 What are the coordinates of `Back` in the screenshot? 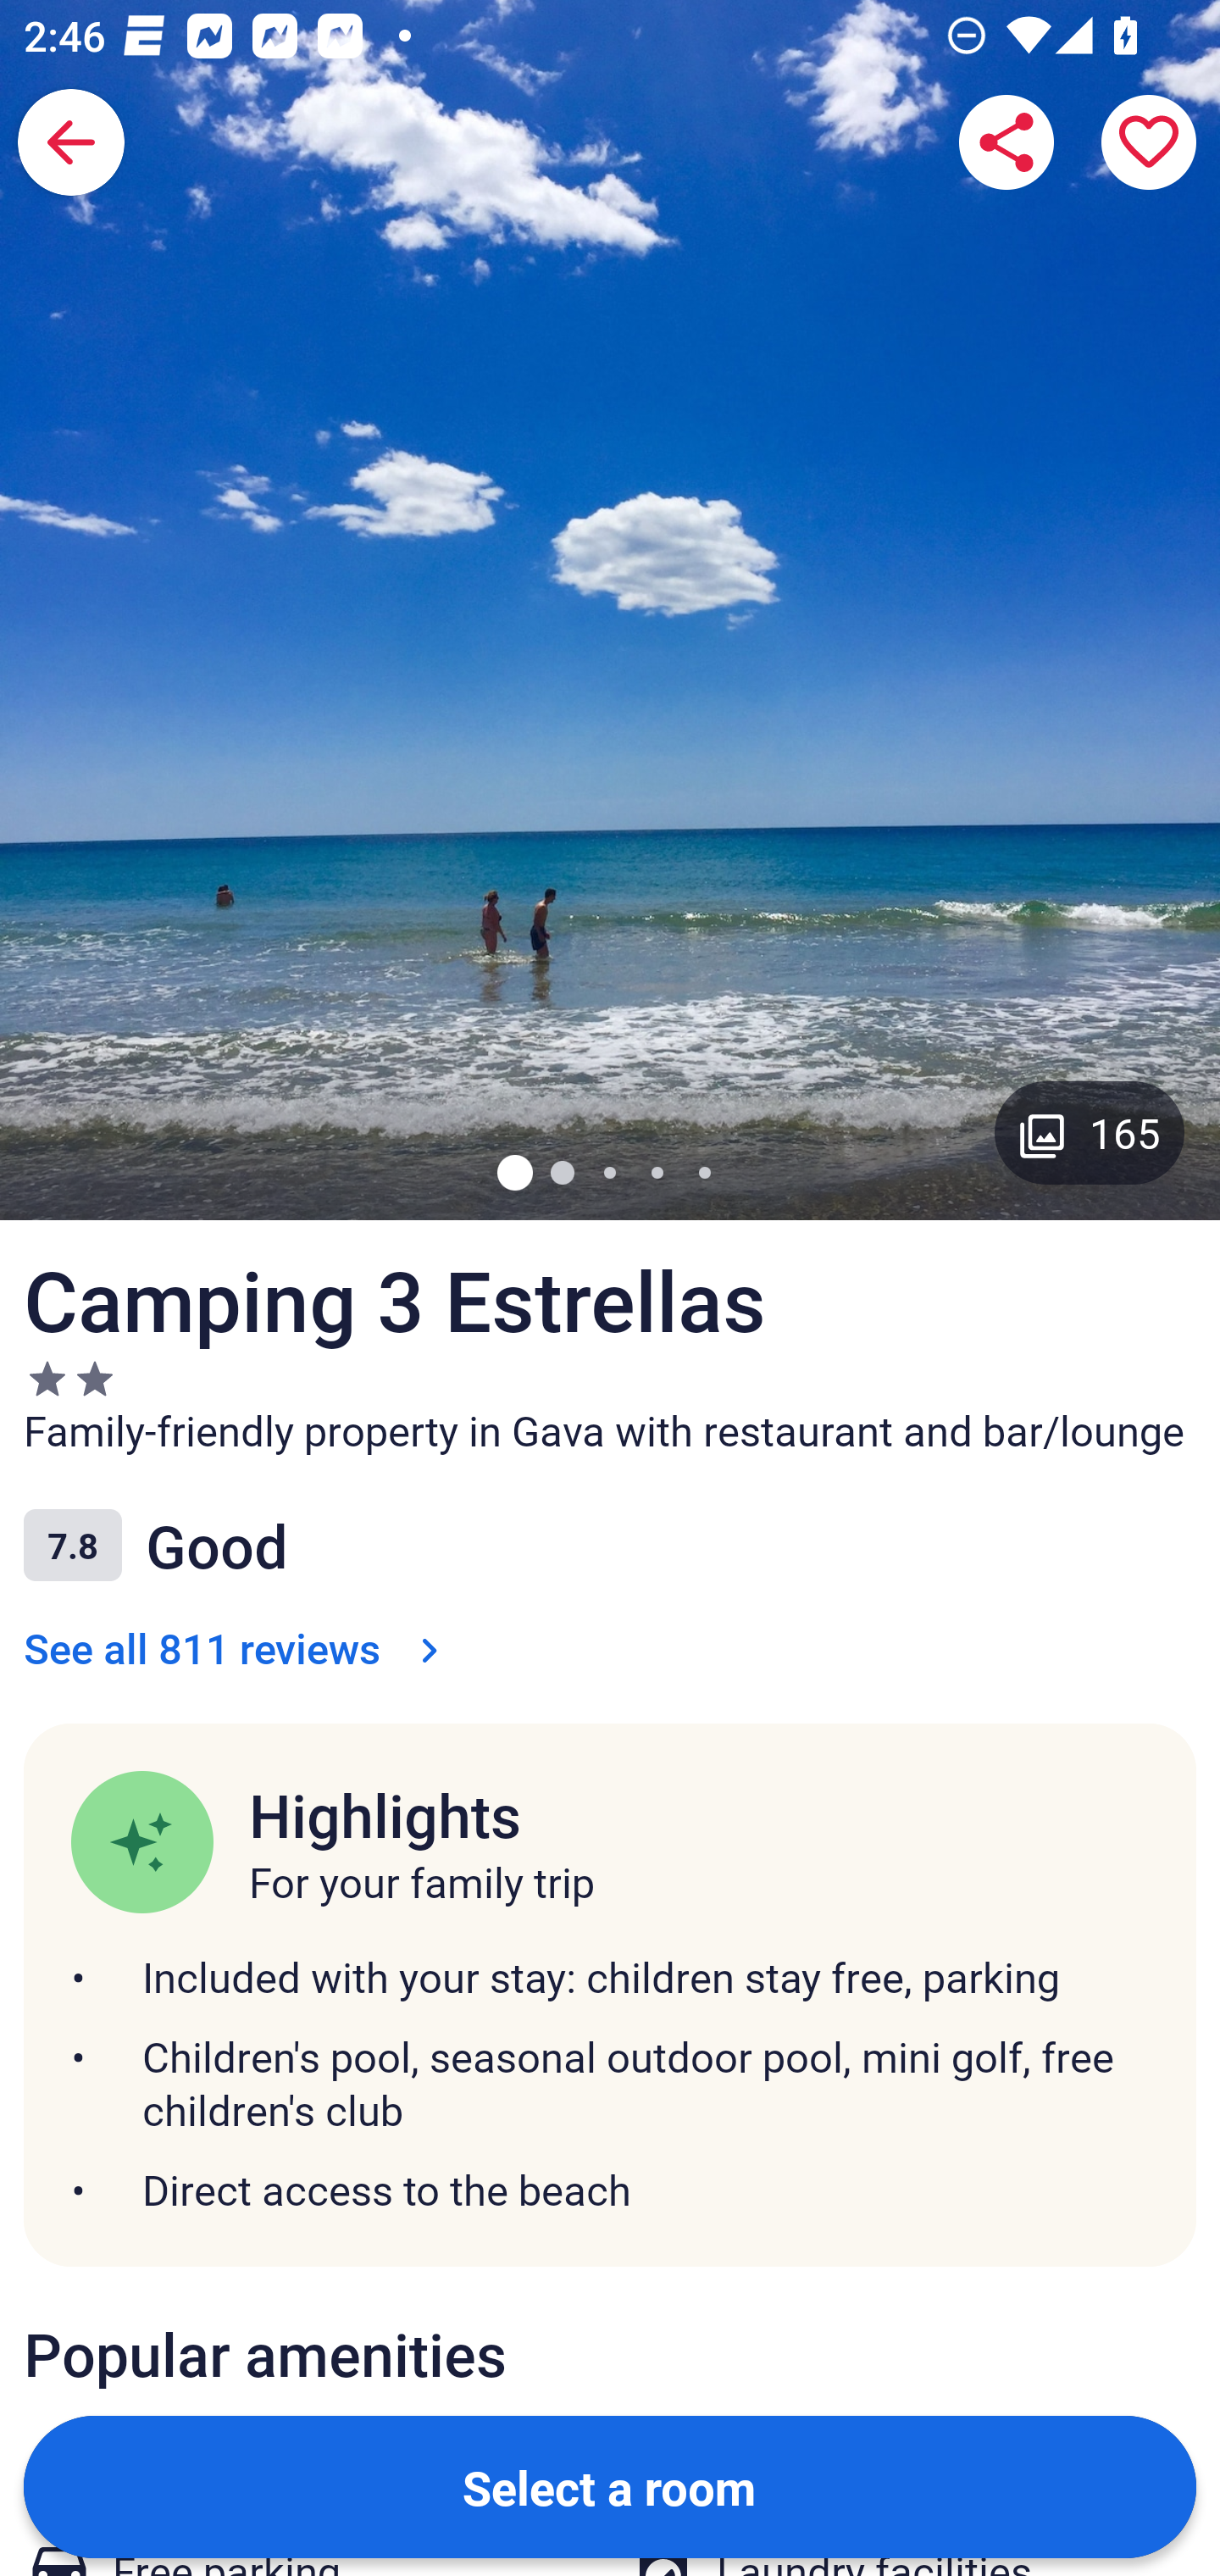 It's located at (71, 142).